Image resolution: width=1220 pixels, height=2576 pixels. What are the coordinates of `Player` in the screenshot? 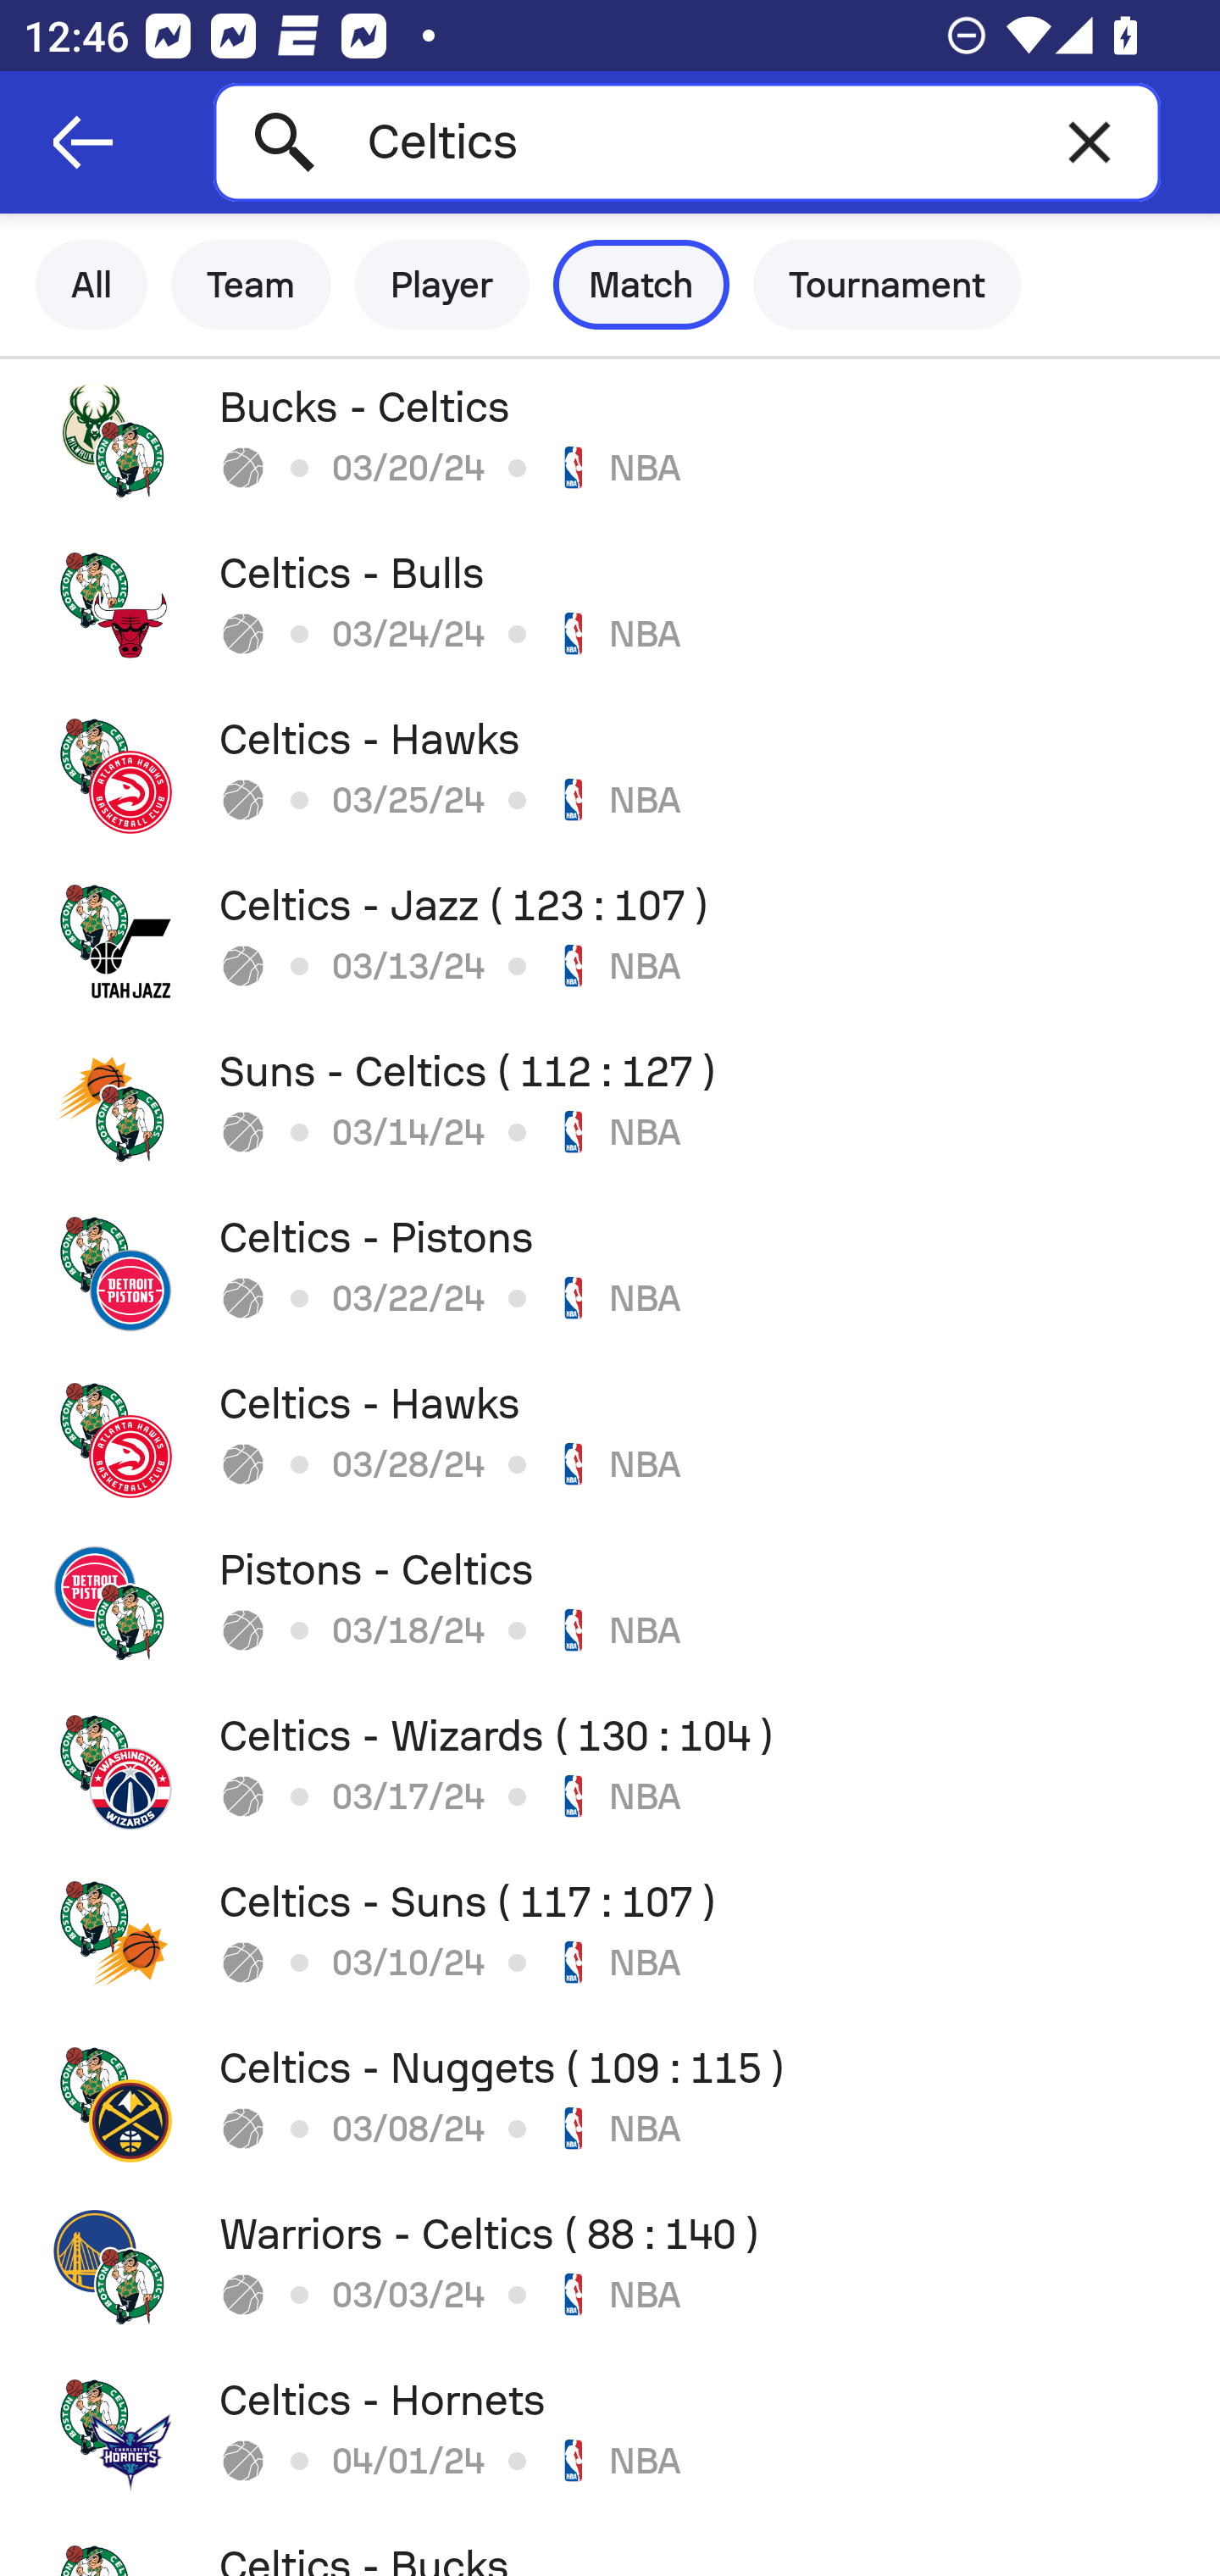 It's located at (442, 285).